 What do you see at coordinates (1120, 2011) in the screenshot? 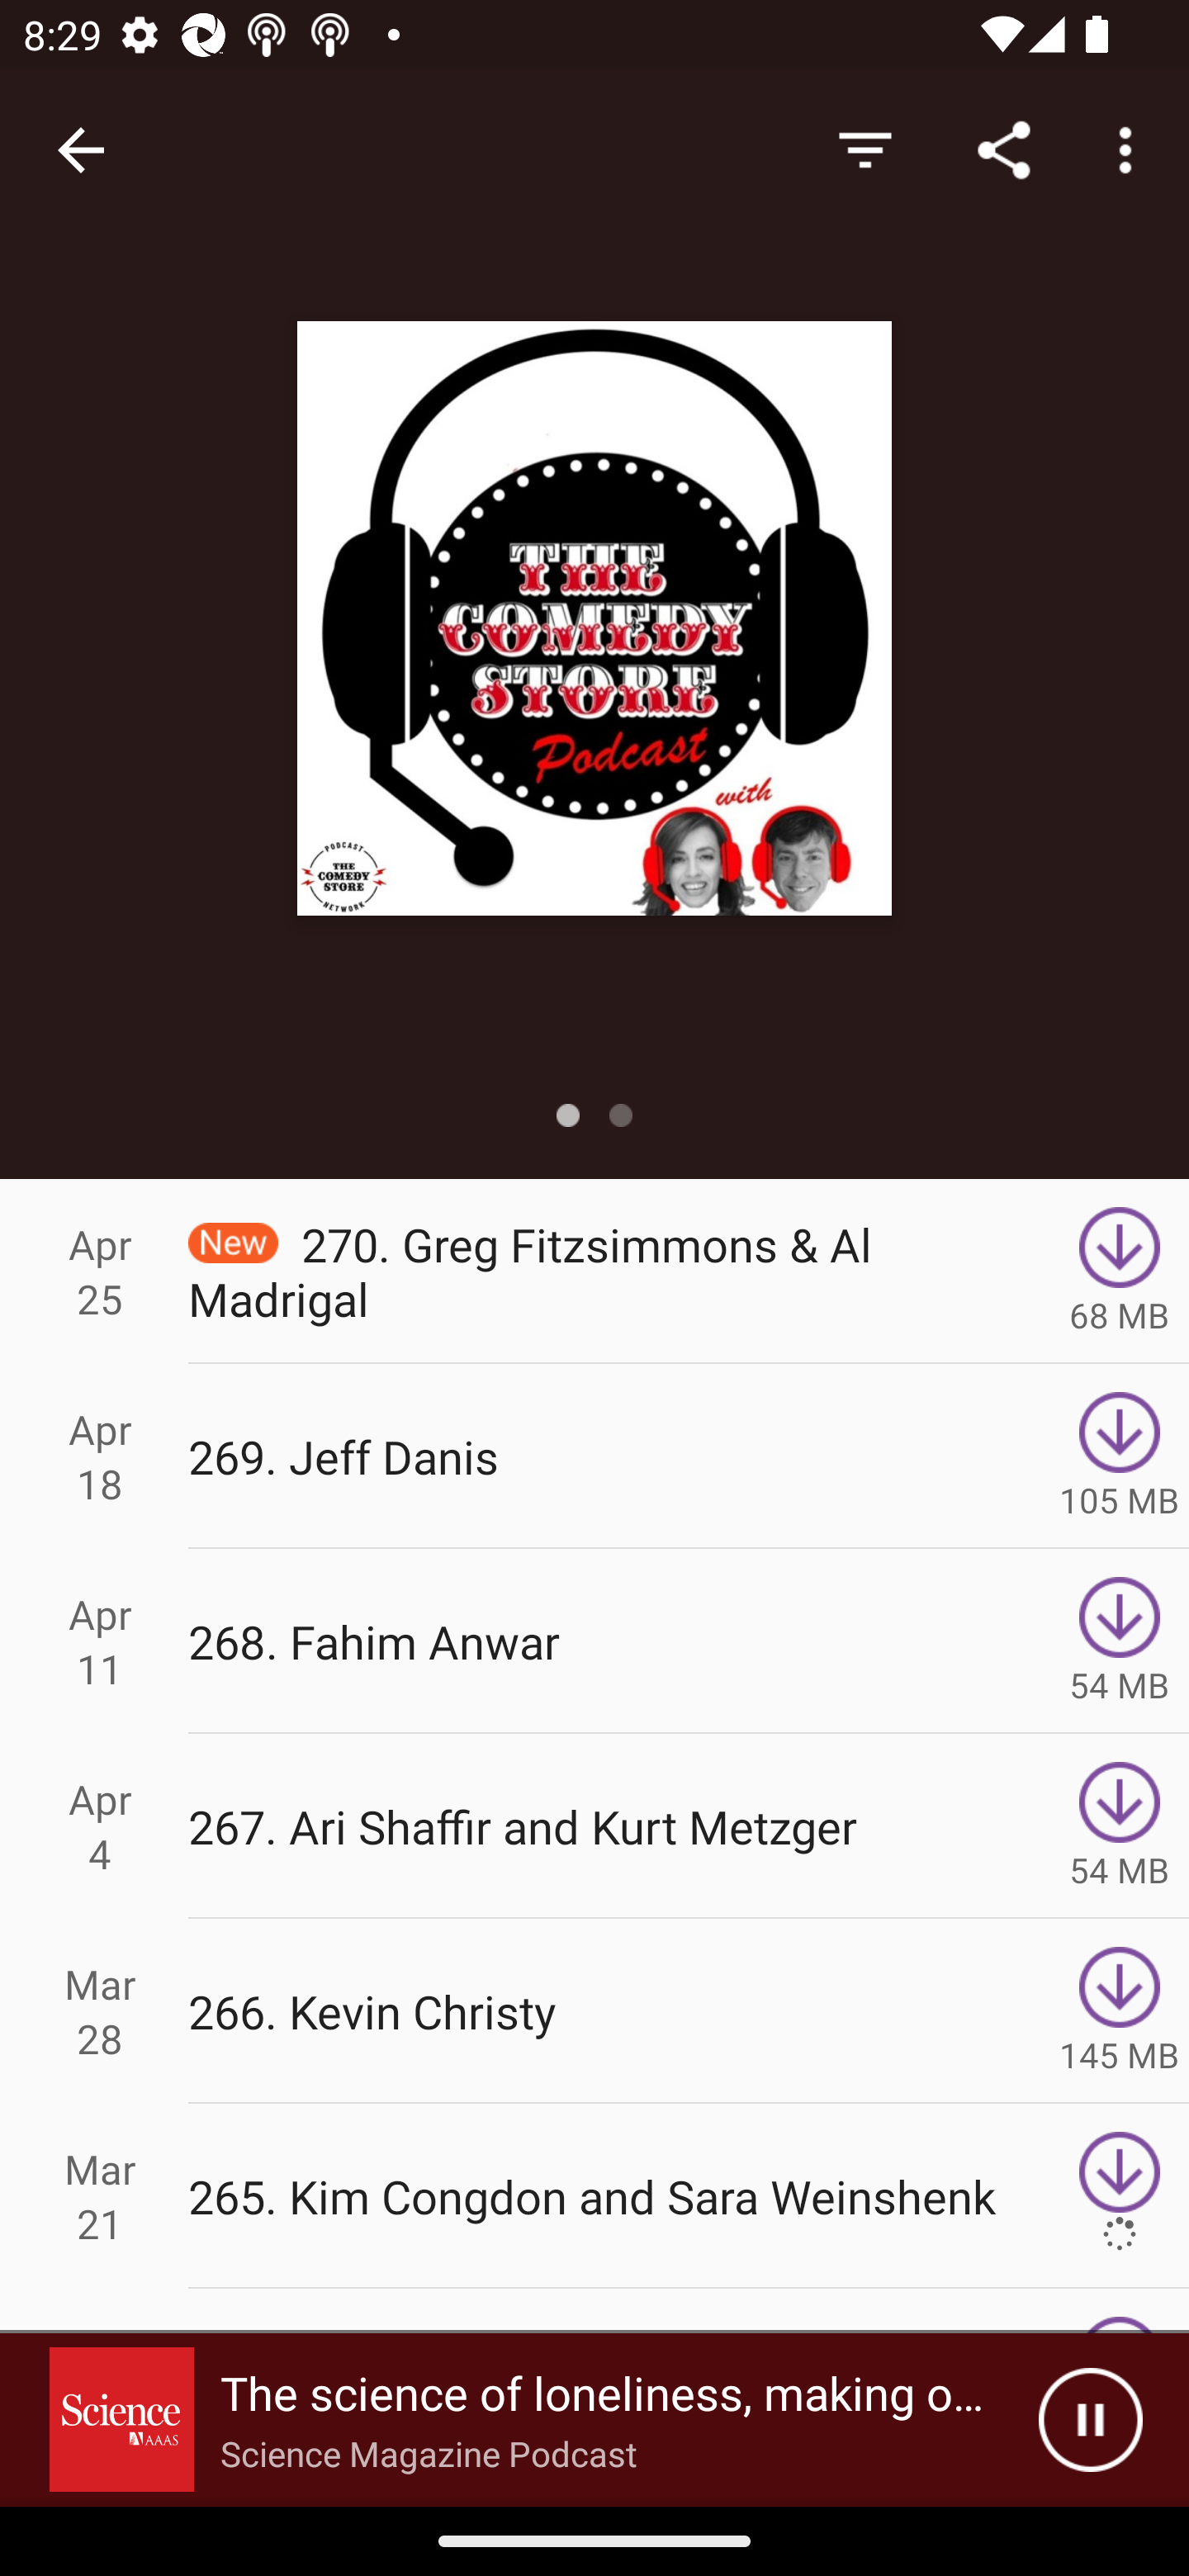
I see `Download 145 MB` at bounding box center [1120, 2011].